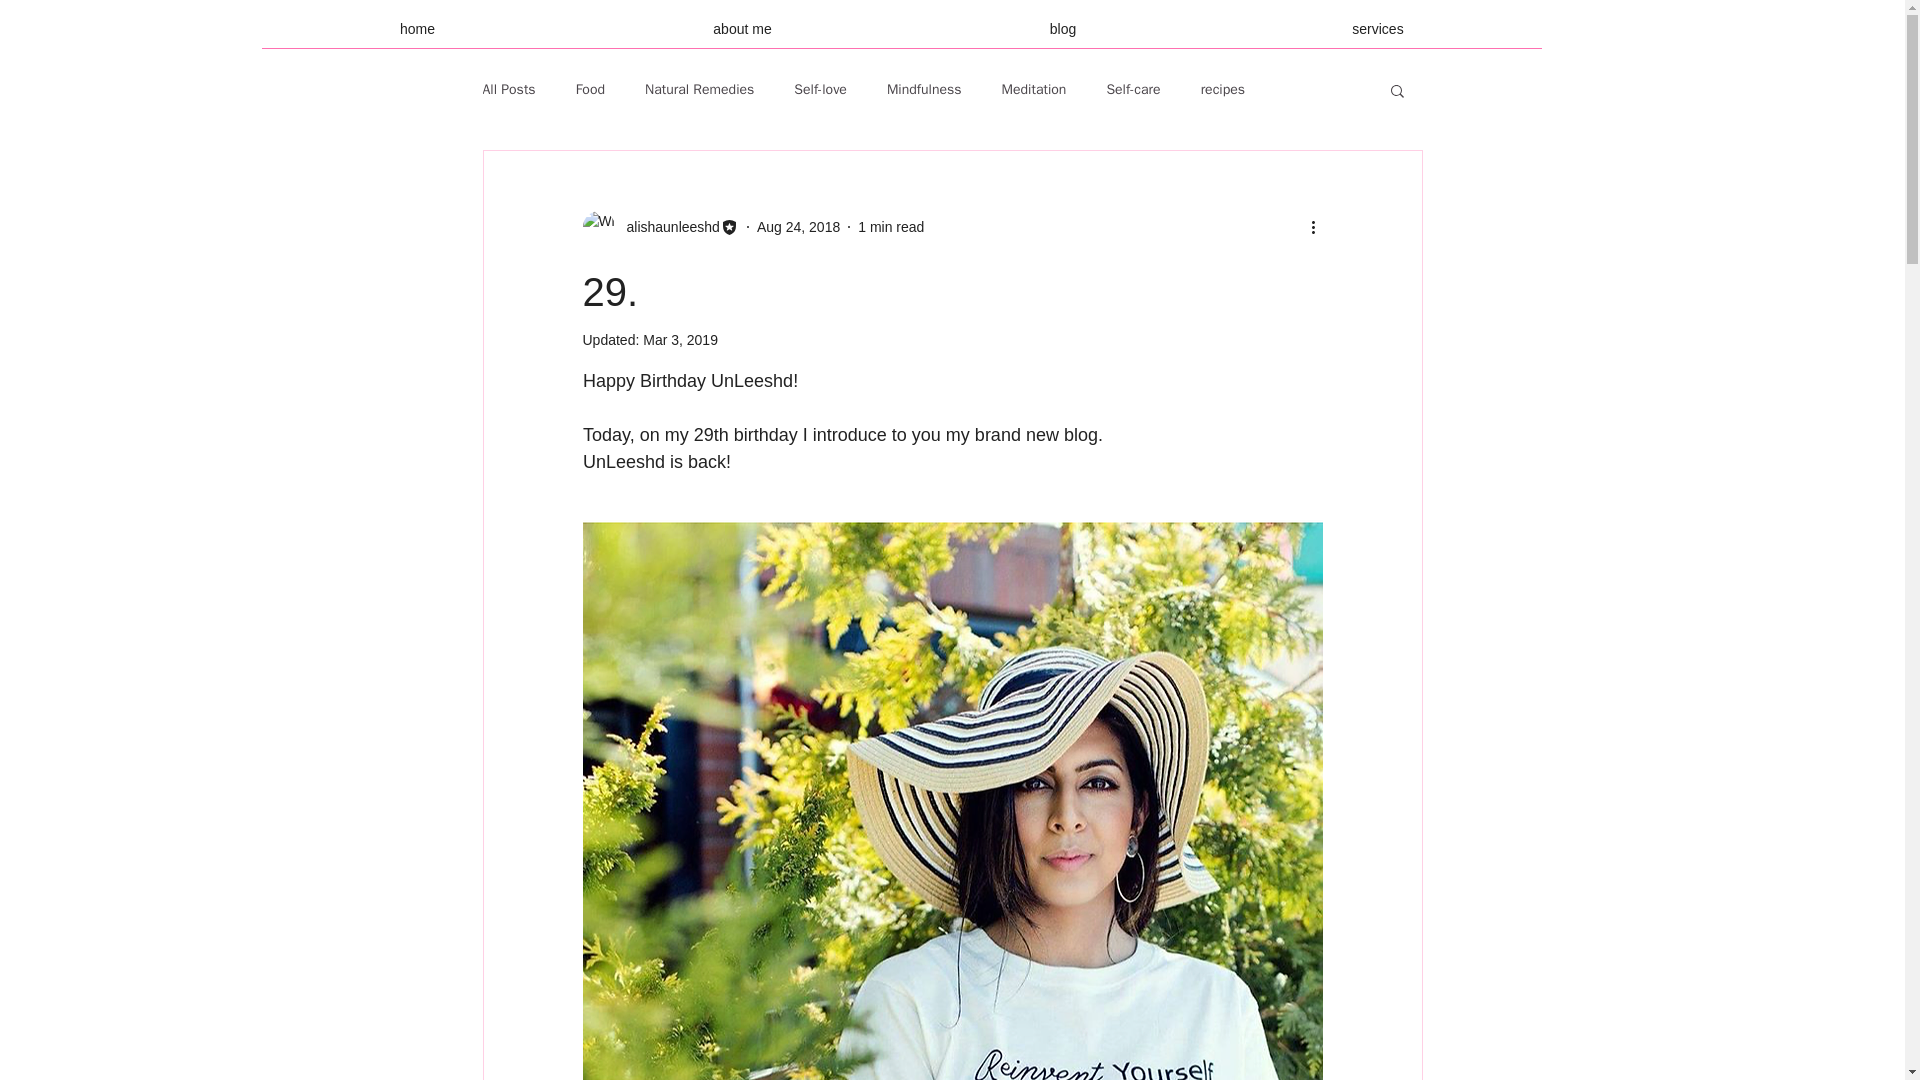 This screenshot has width=1920, height=1080. I want to click on services, so click(1377, 35).